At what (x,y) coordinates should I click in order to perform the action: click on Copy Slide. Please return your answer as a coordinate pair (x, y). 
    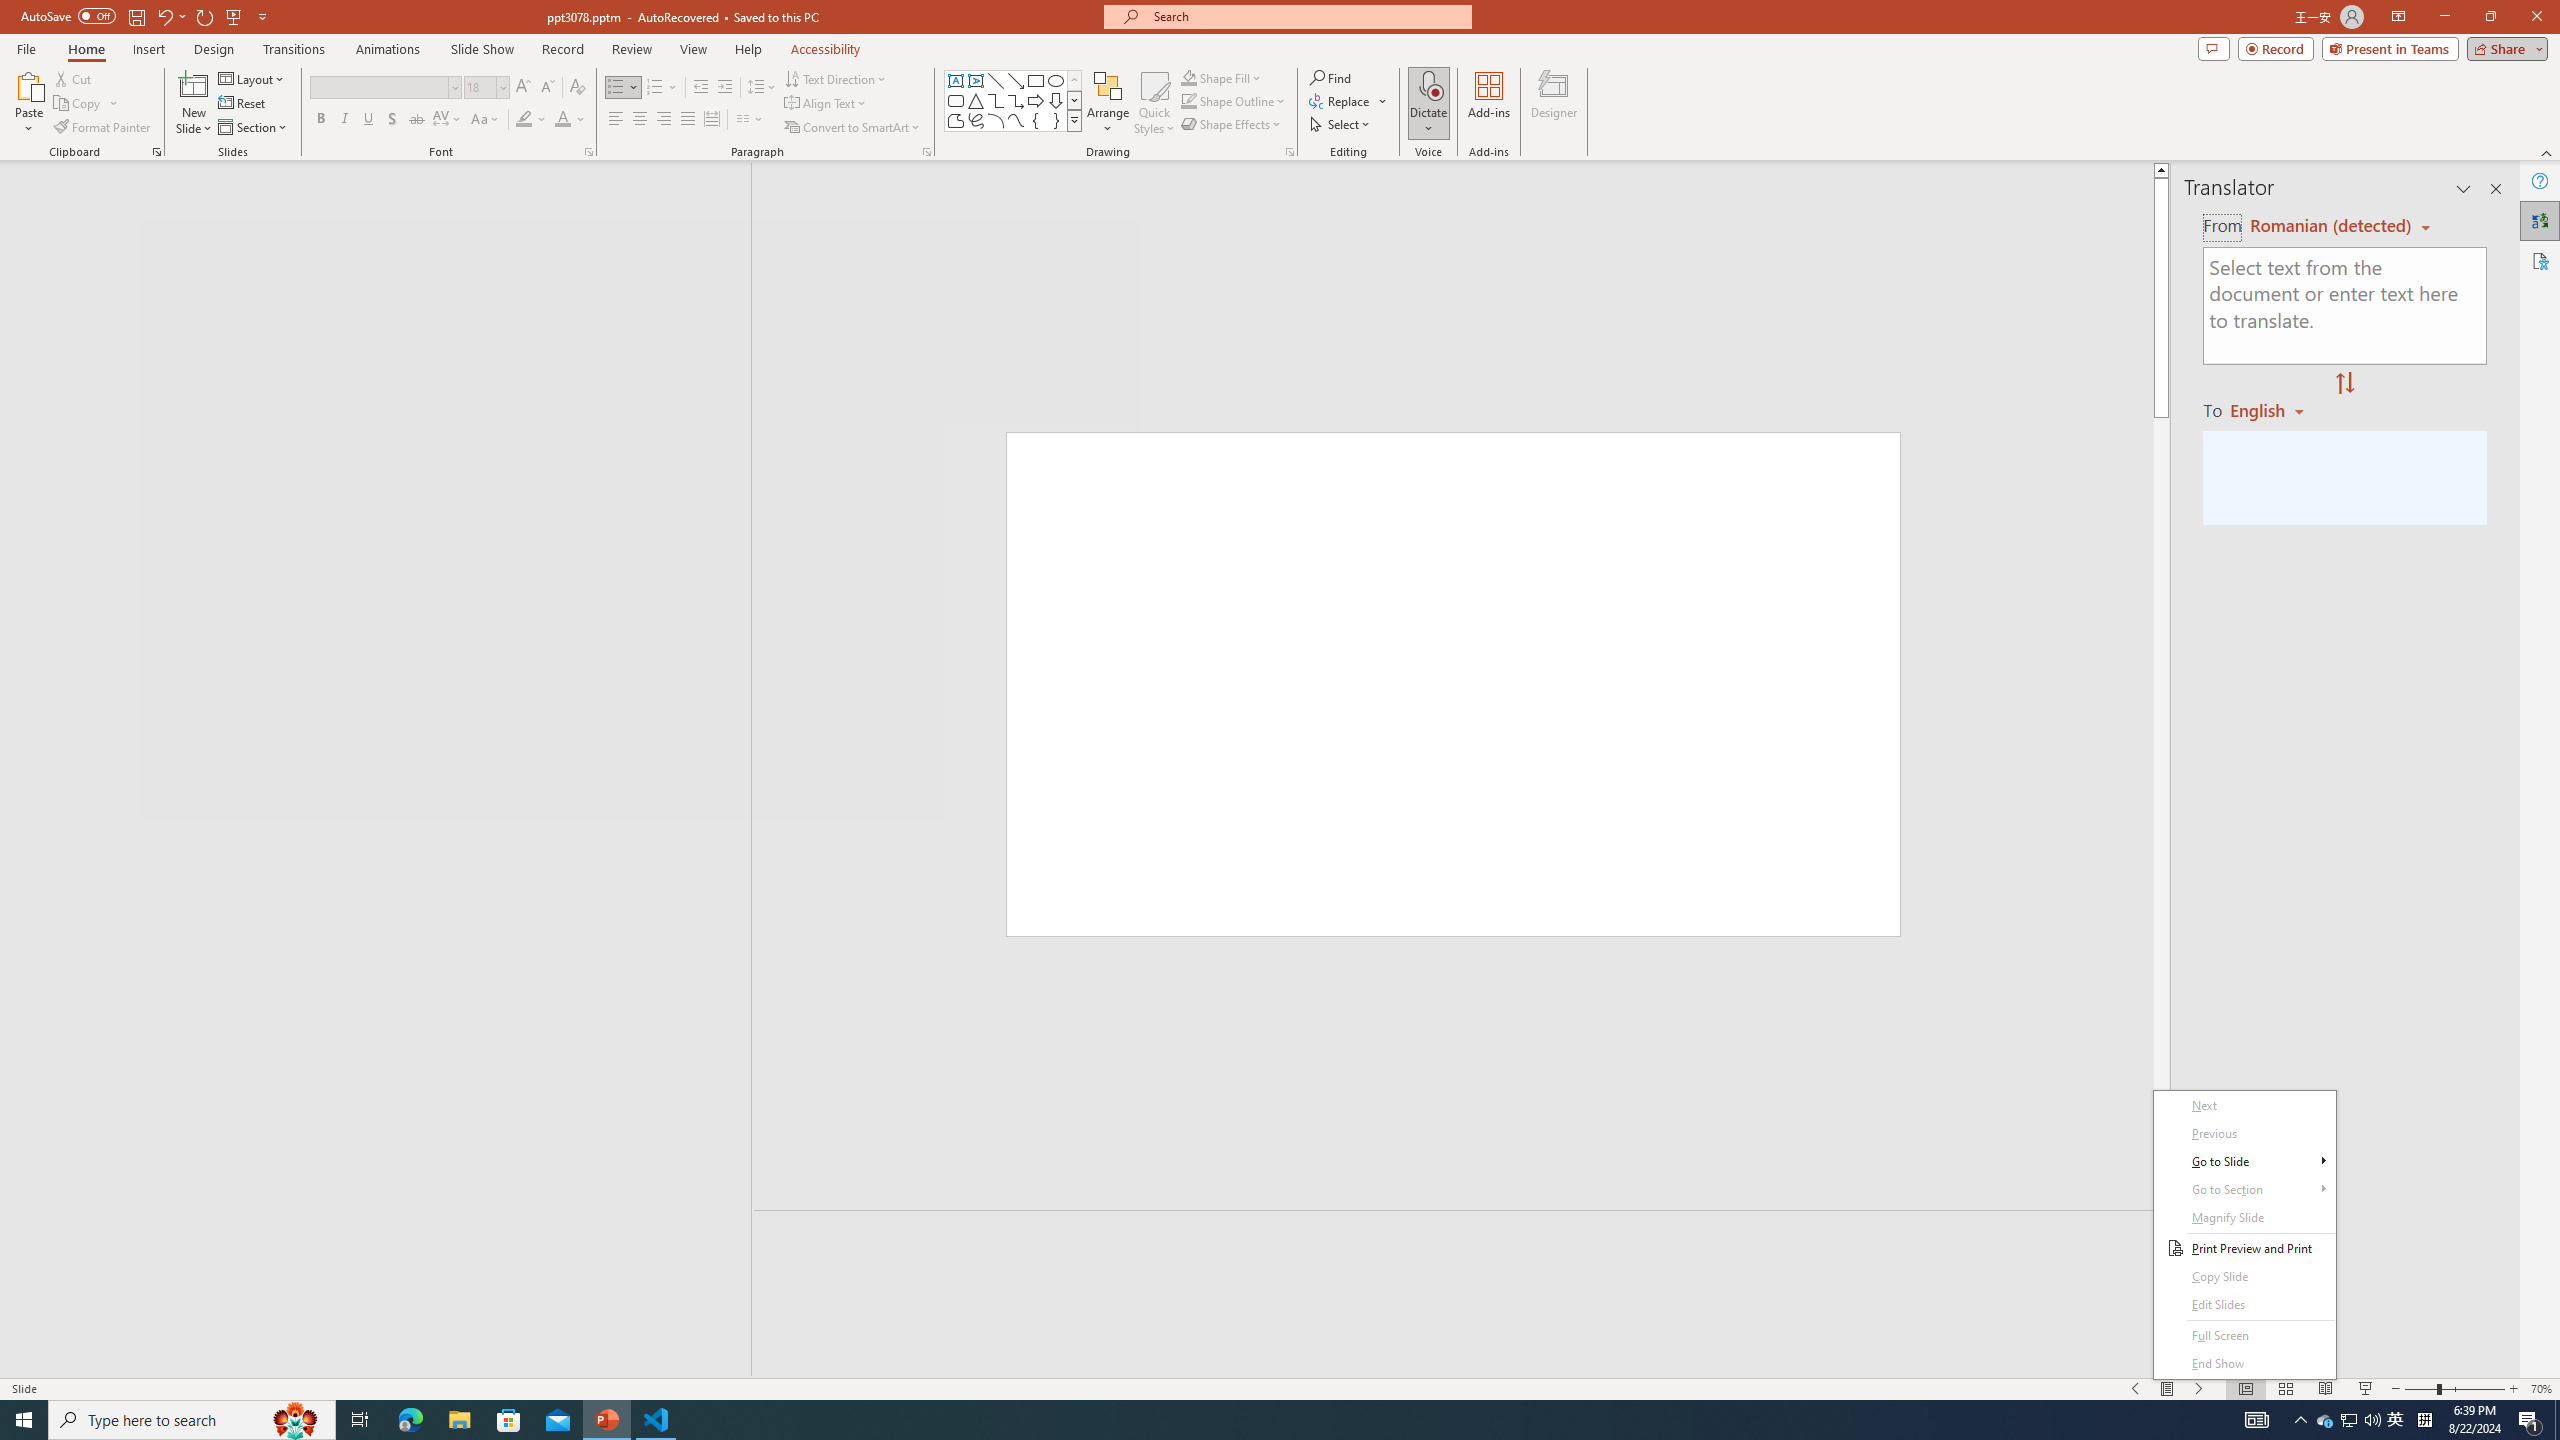
    Looking at the image, I should click on (2244, 1276).